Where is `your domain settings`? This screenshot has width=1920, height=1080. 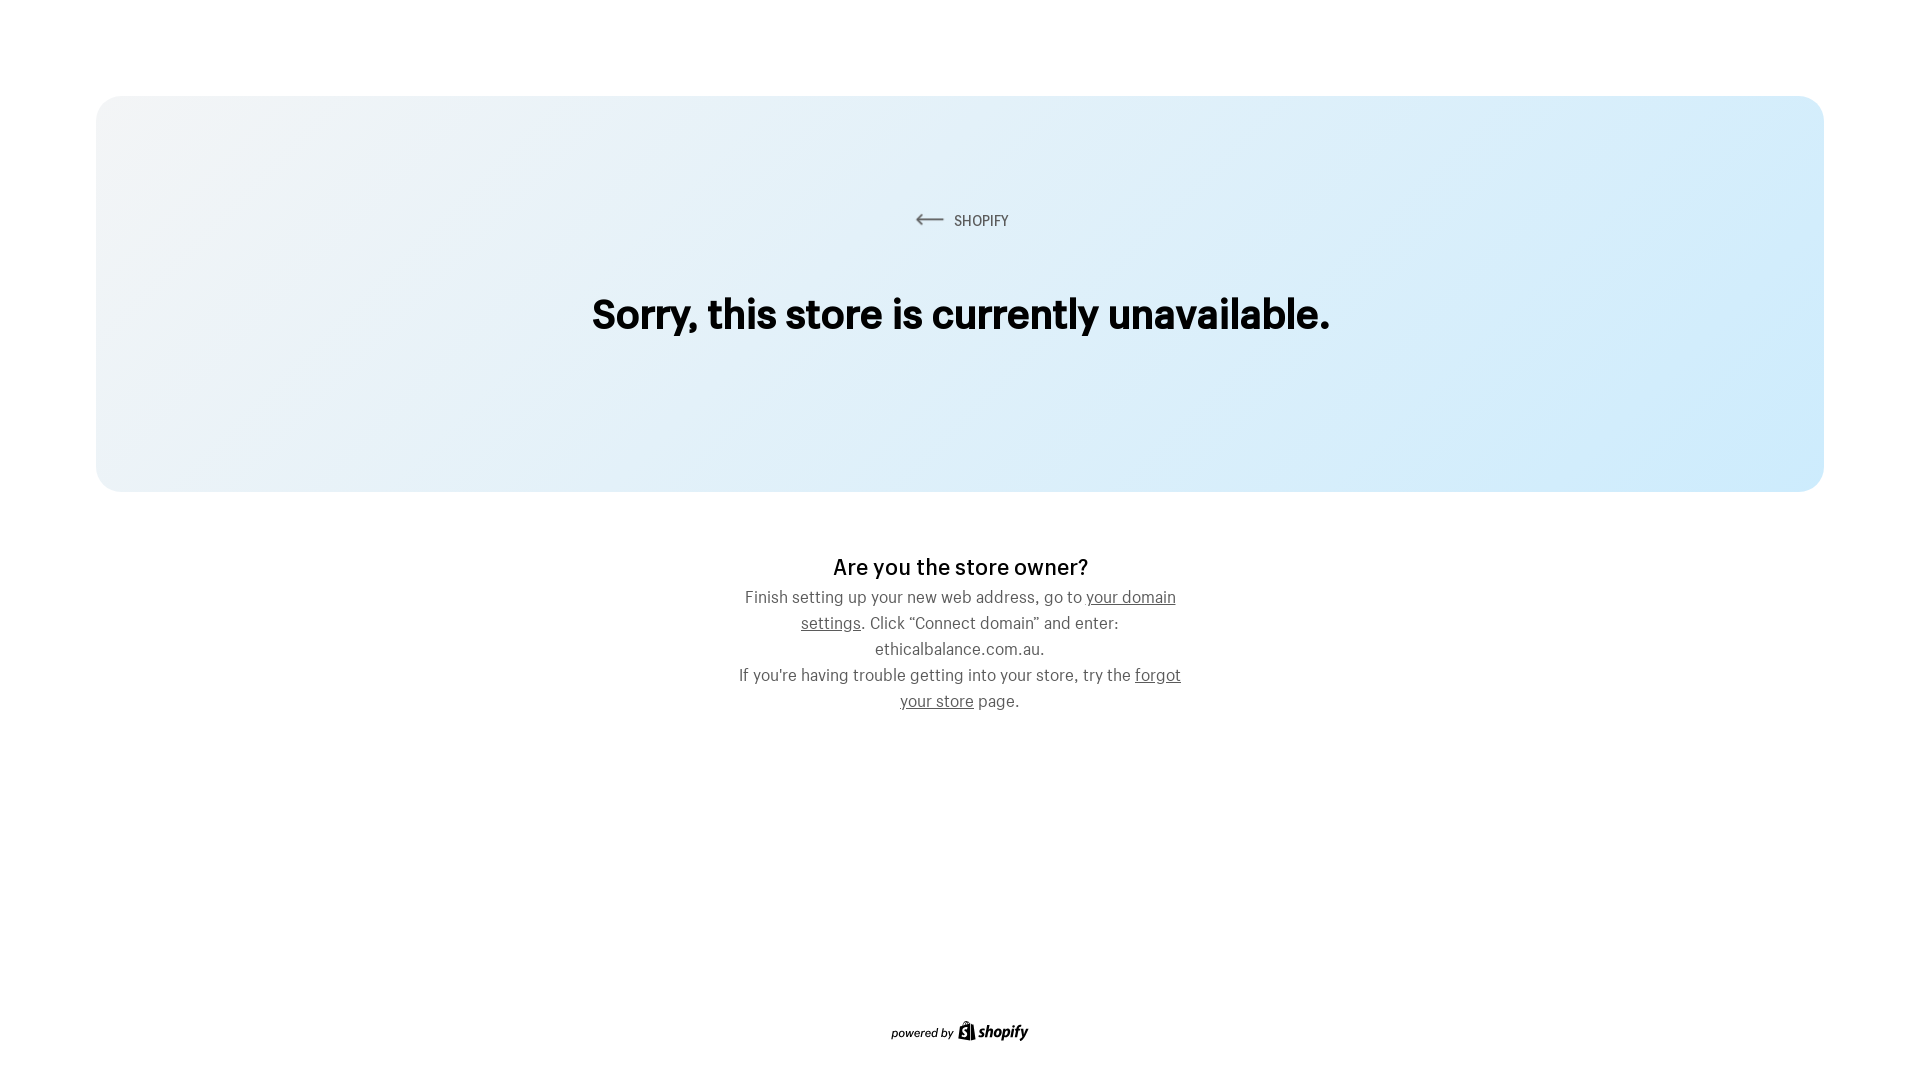
your domain settings is located at coordinates (988, 607).